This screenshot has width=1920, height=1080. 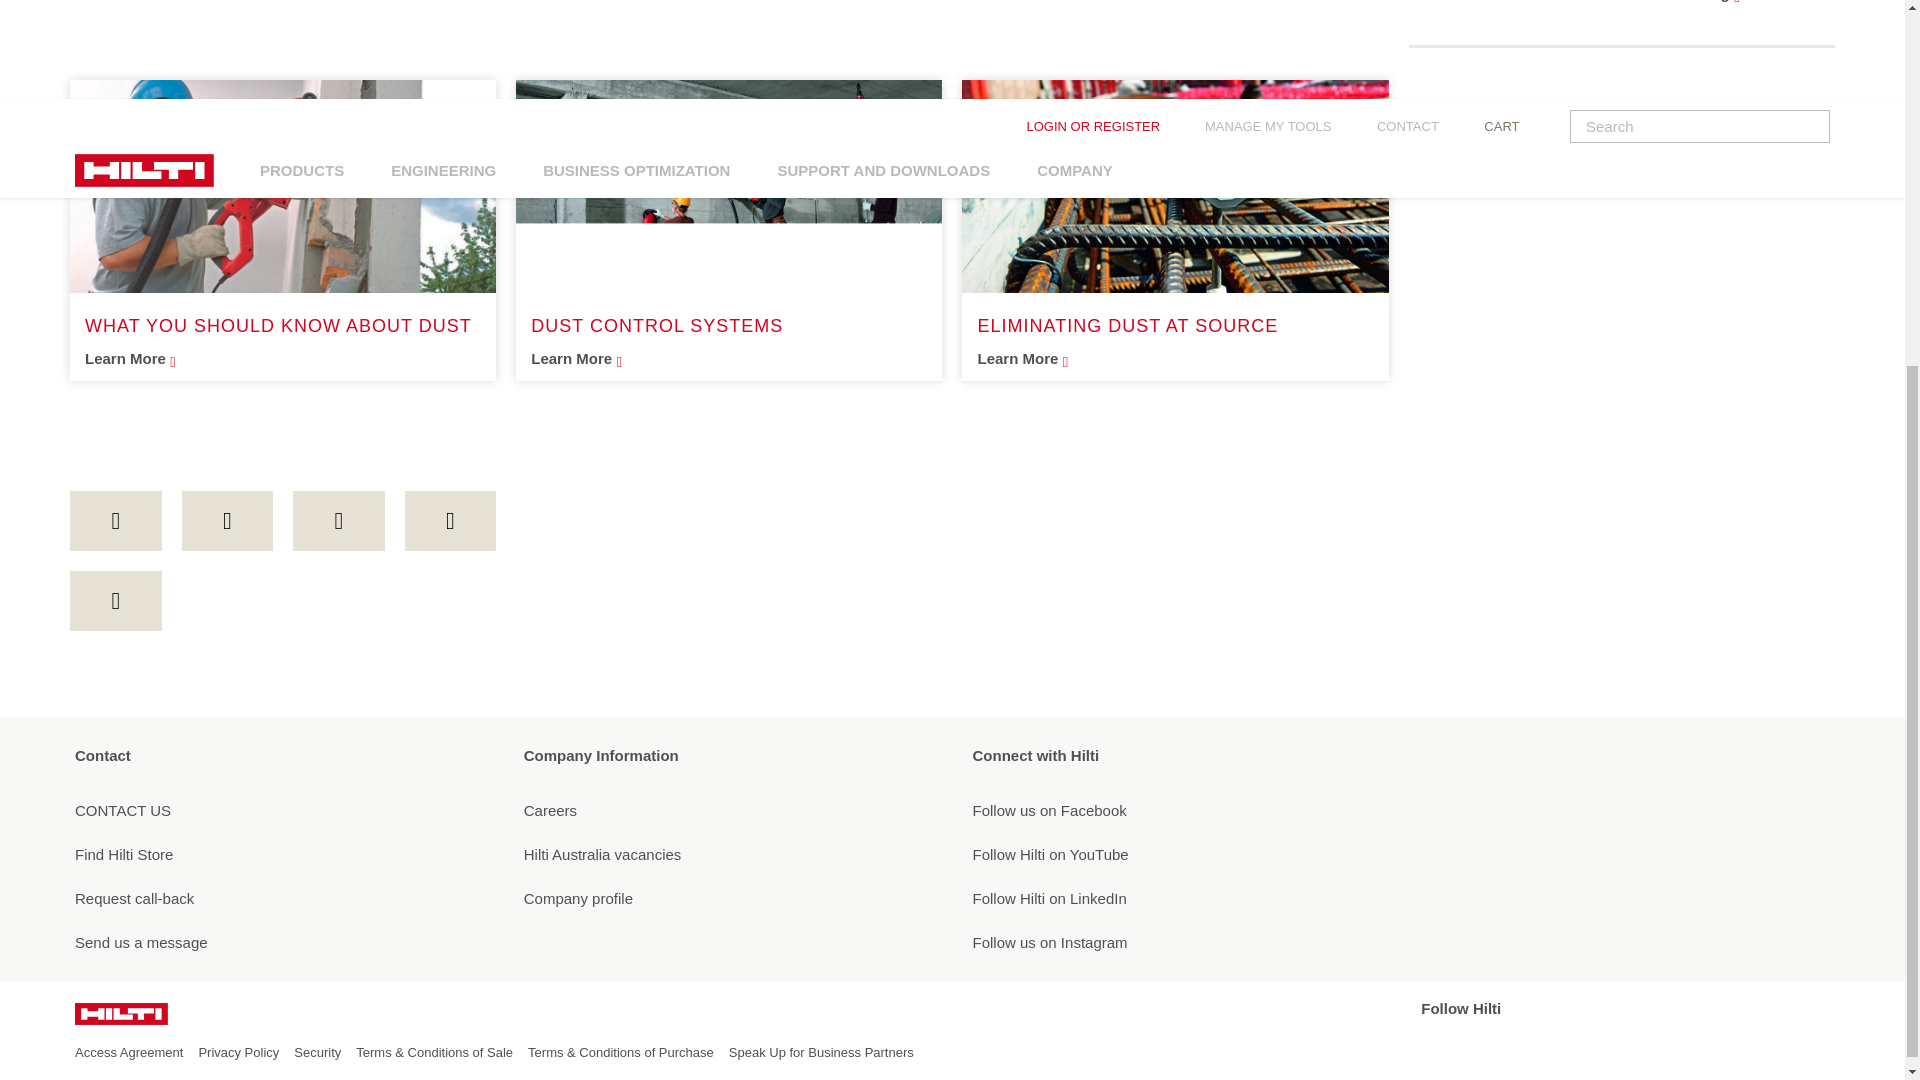 What do you see at coordinates (729, 358) in the screenshot?
I see `Learn More` at bounding box center [729, 358].